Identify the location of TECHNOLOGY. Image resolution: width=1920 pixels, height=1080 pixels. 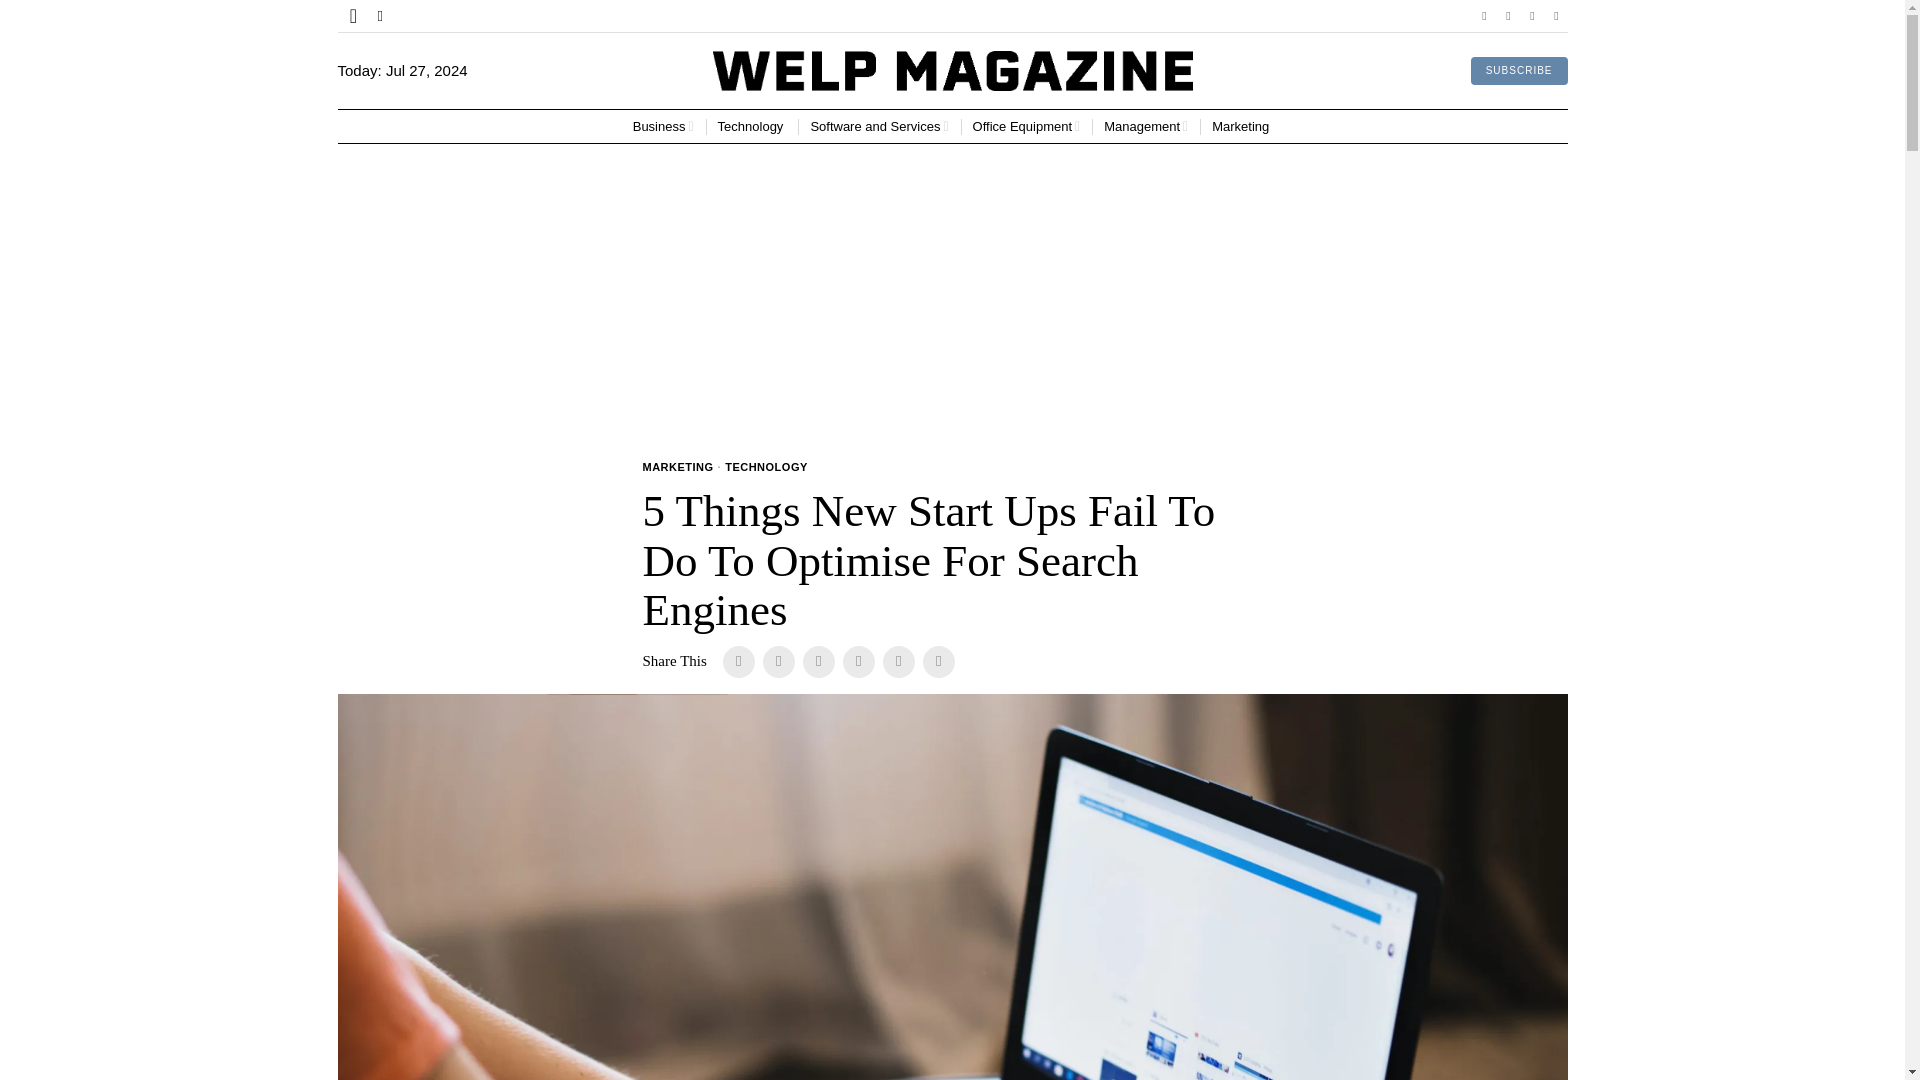
(766, 468).